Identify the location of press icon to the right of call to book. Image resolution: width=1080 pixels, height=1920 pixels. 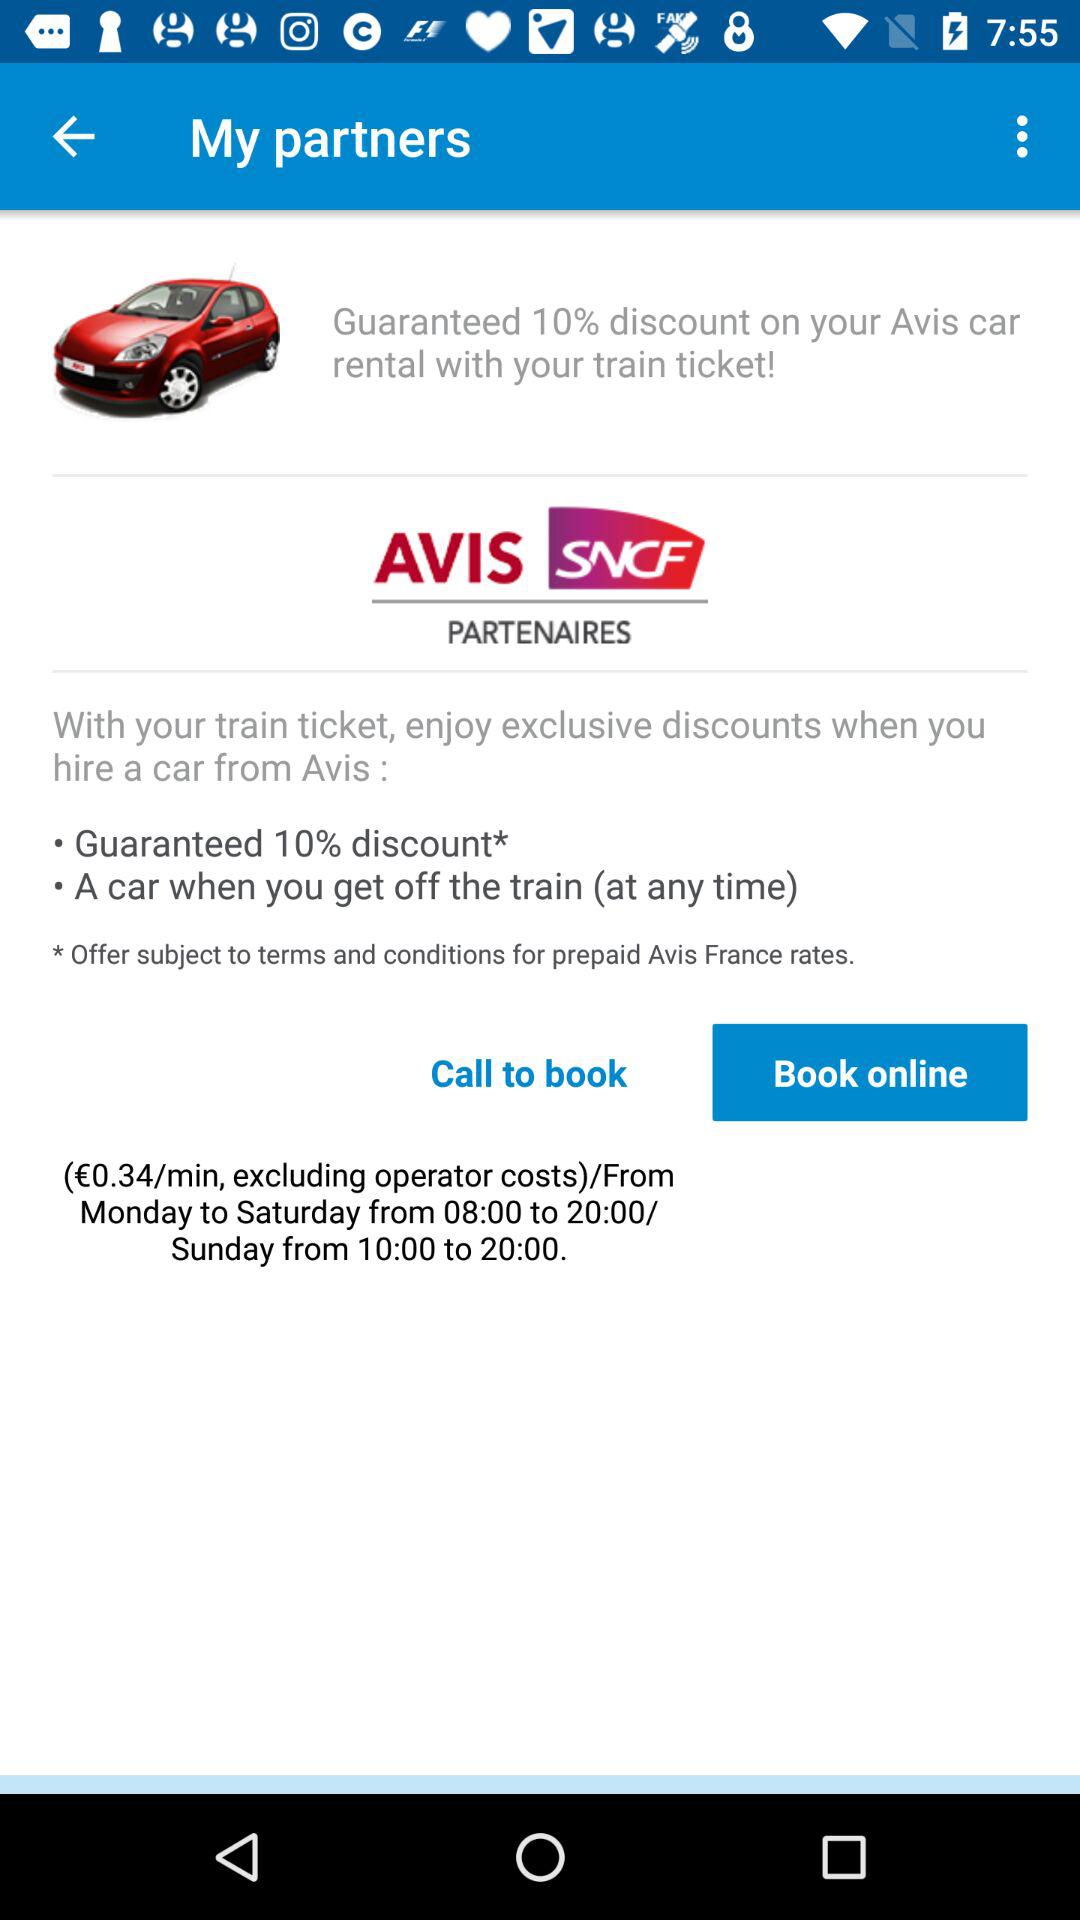
(870, 1072).